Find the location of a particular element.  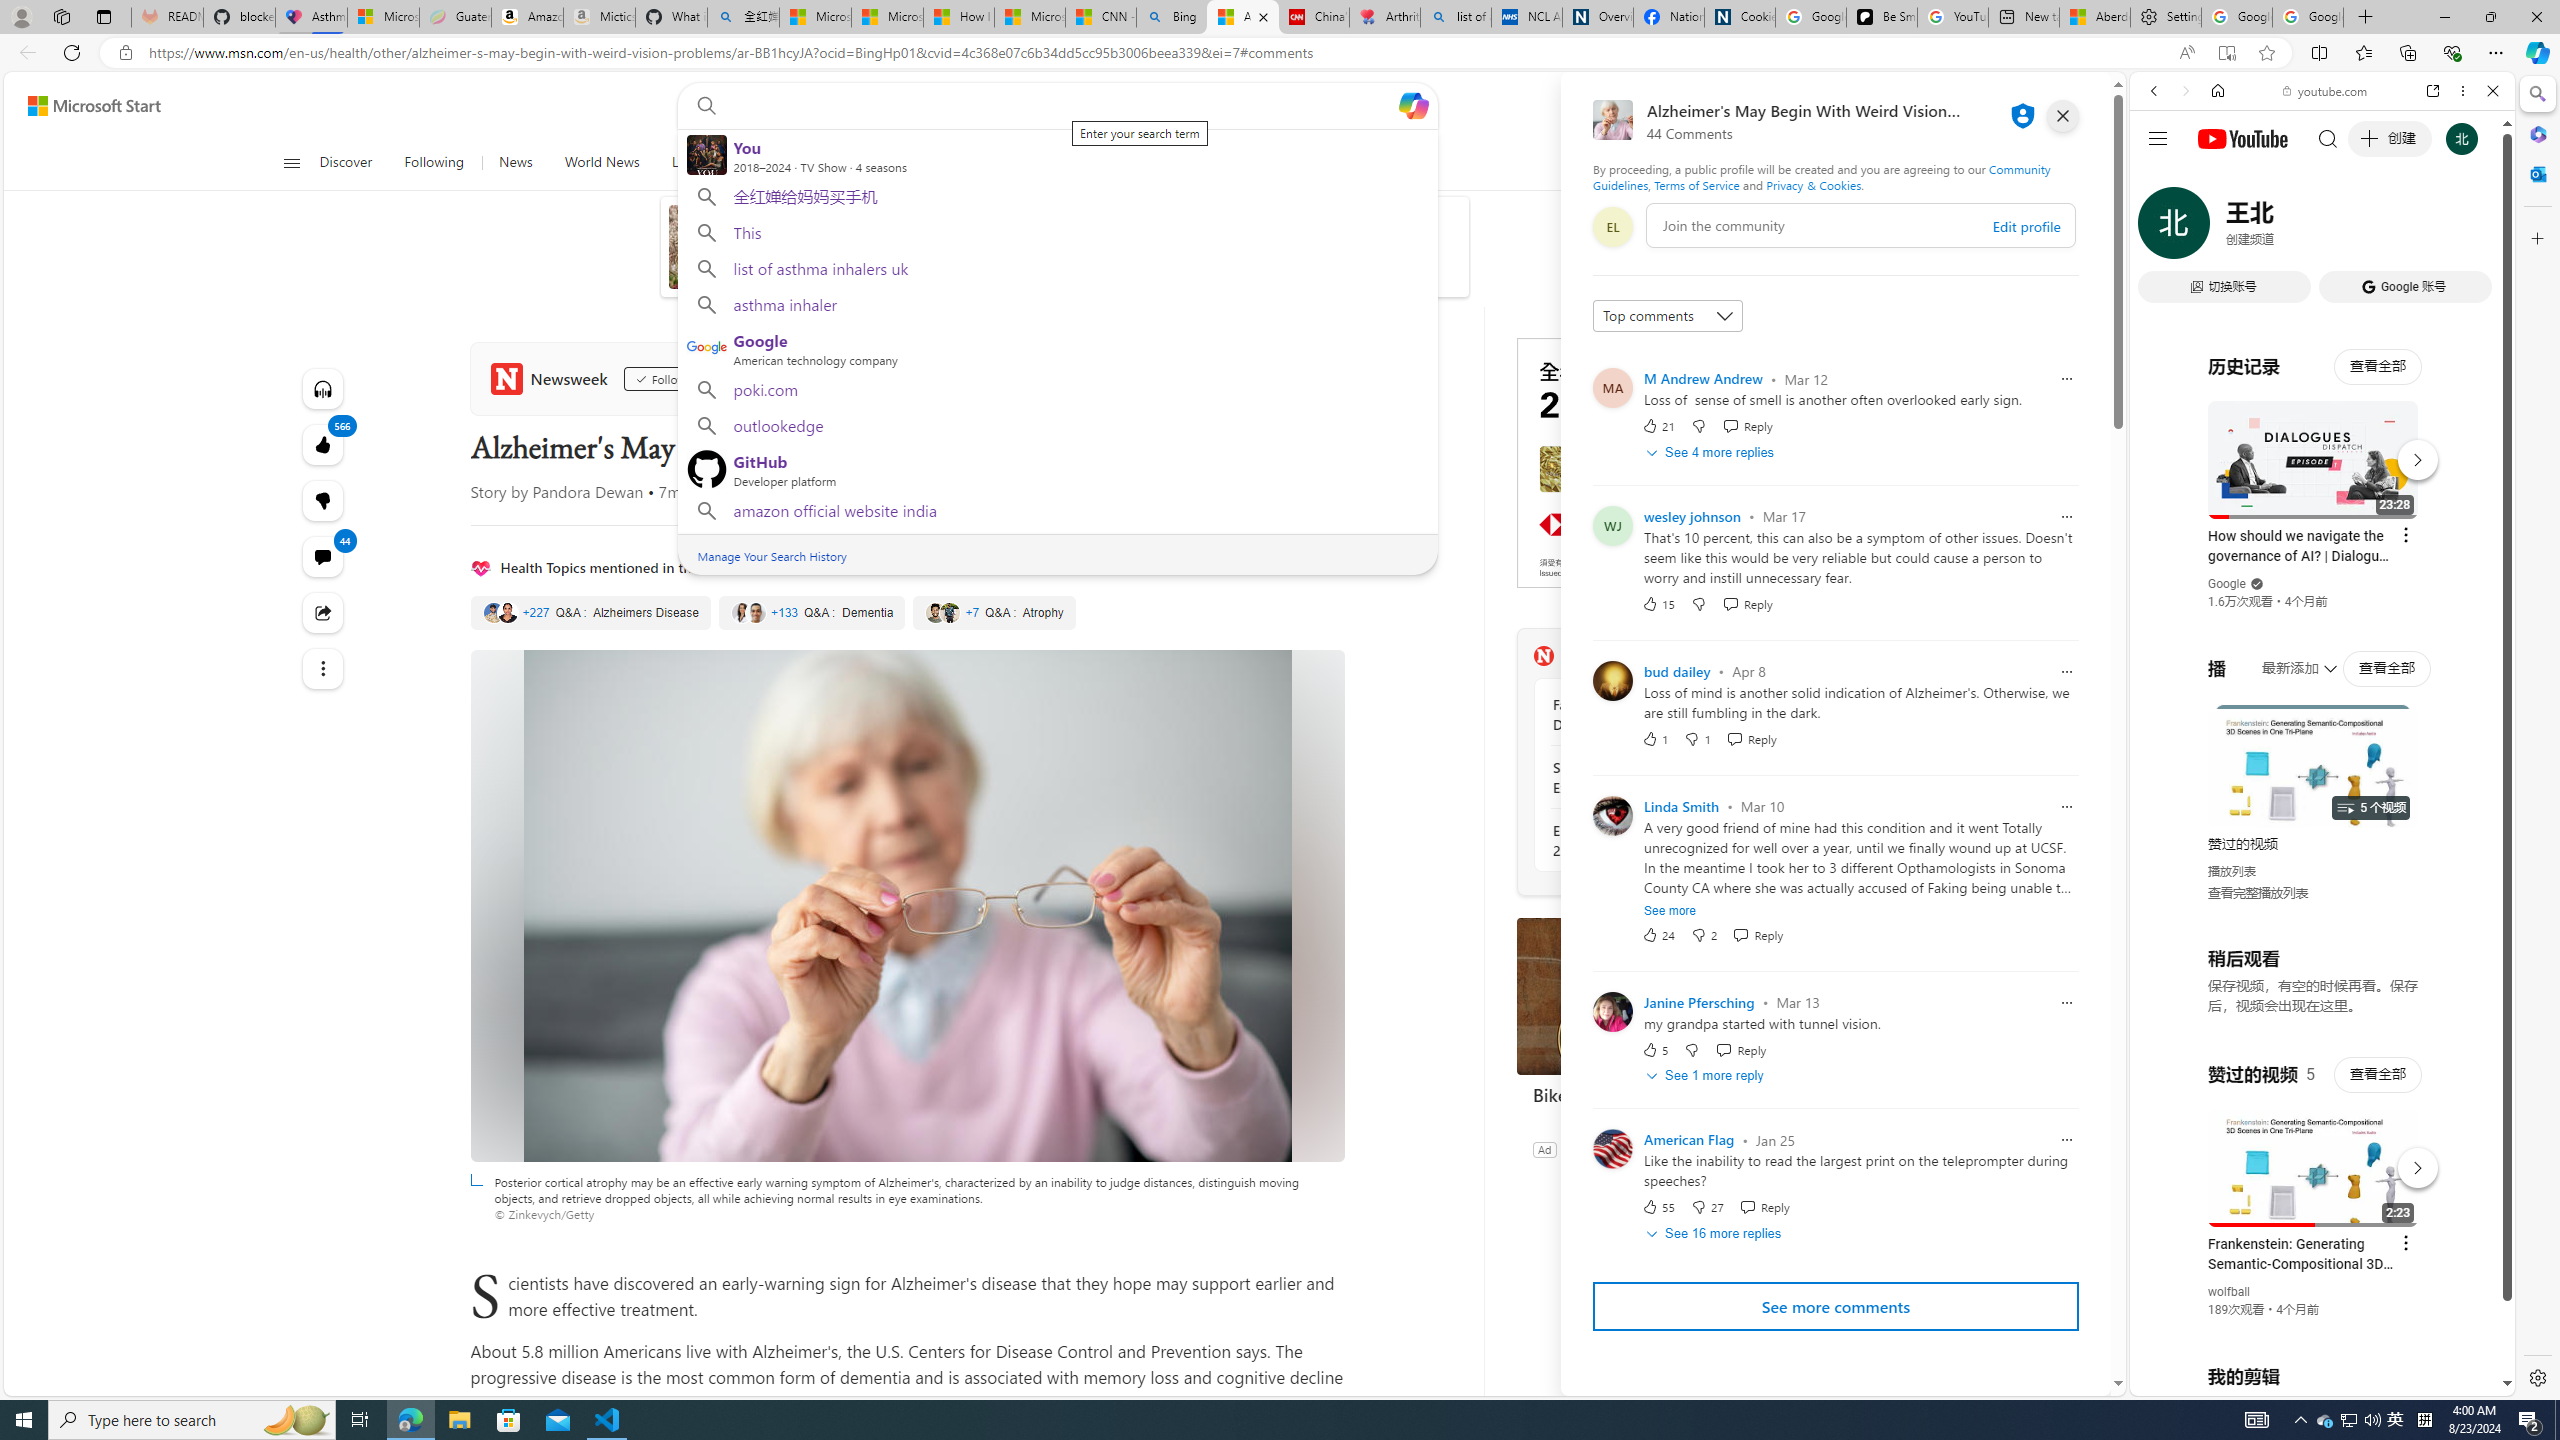

Science is located at coordinates (758, 163).